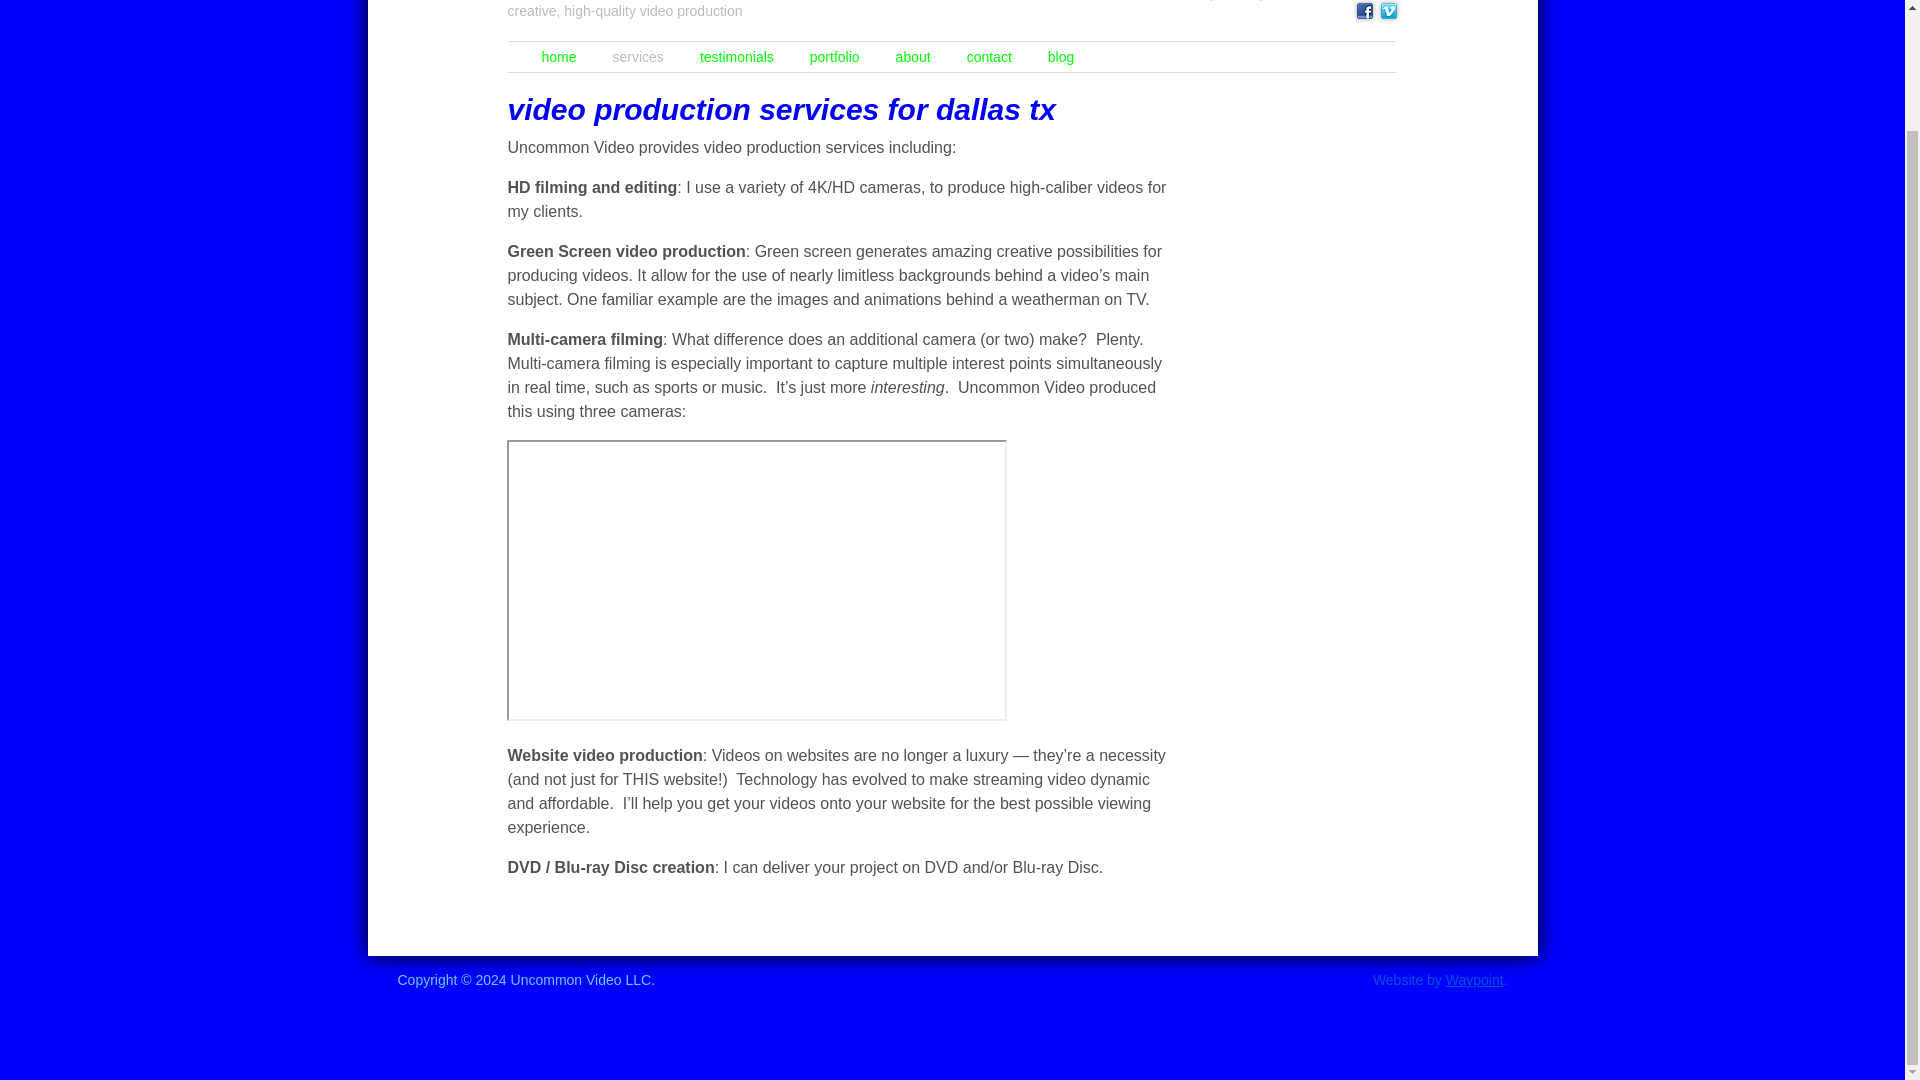 The height and width of the screenshot is (1080, 1920). What do you see at coordinates (1060, 57) in the screenshot?
I see `blog` at bounding box center [1060, 57].